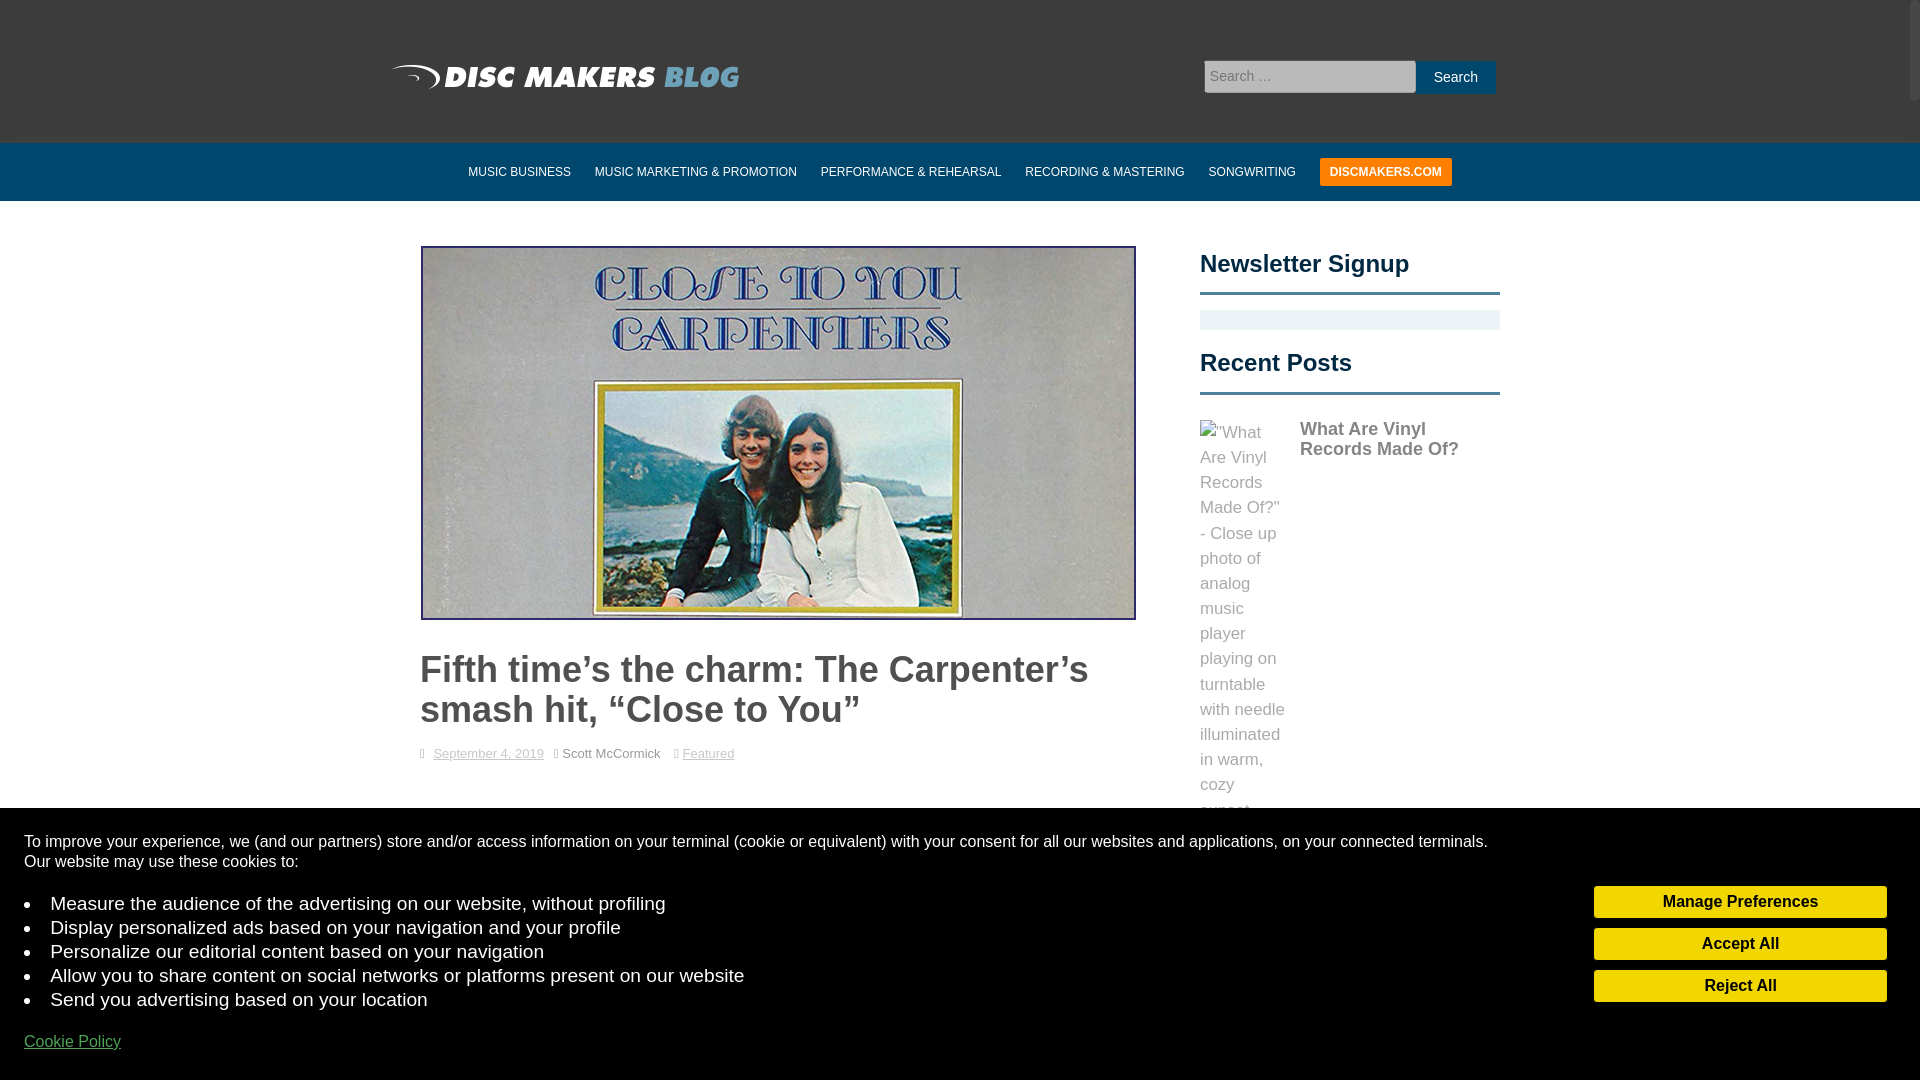  What do you see at coordinates (630, 828) in the screenshot?
I see `RSS` at bounding box center [630, 828].